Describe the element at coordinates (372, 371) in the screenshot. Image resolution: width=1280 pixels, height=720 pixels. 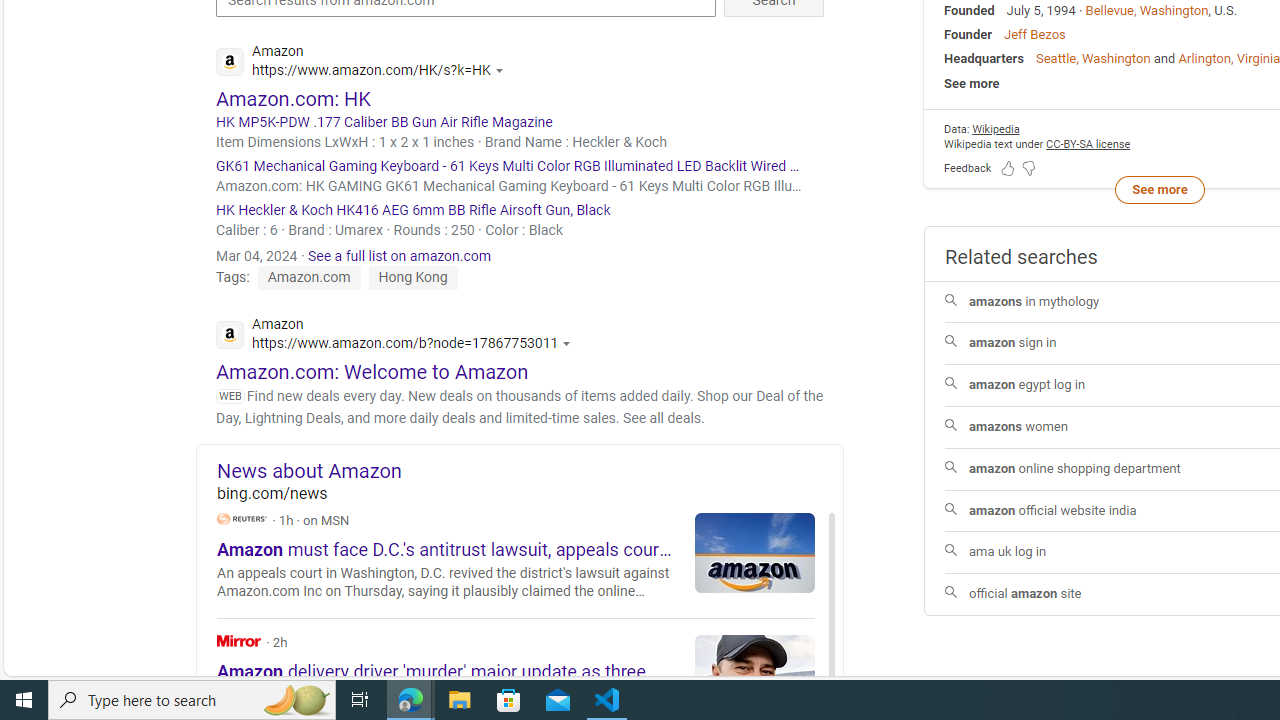
I see `Amazon.com: Welcome to Amazon` at that location.